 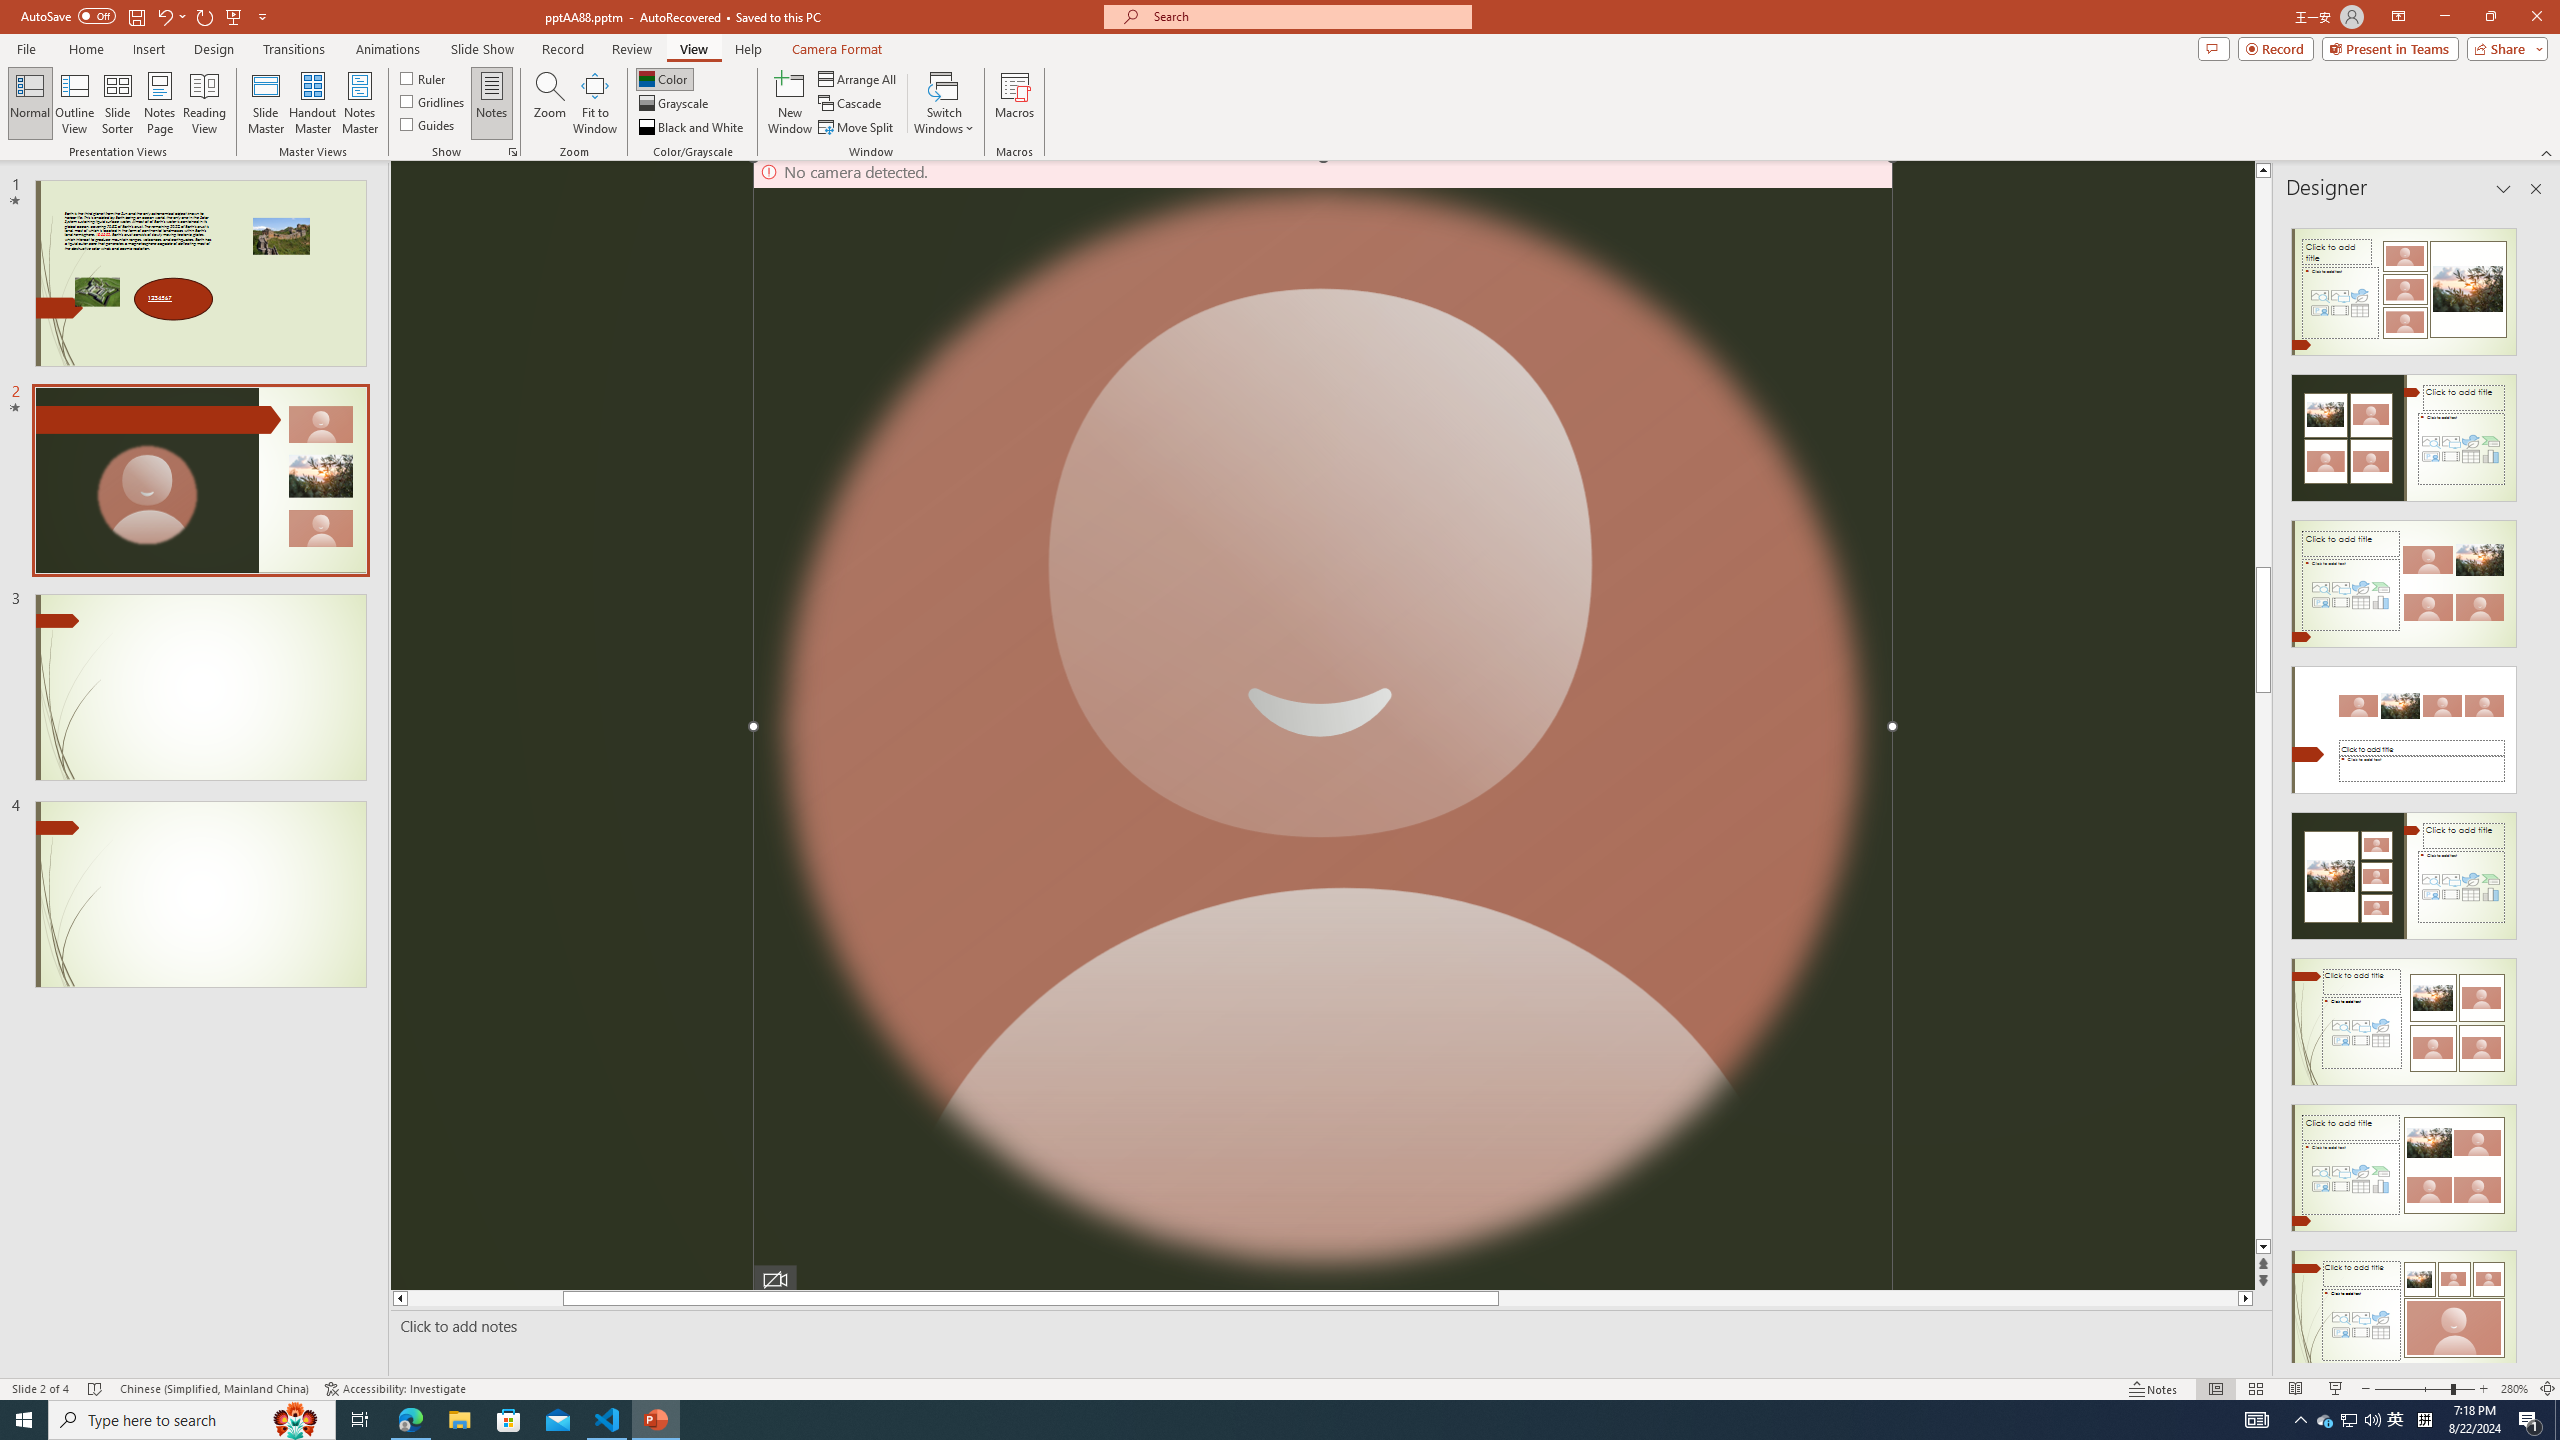 What do you see at coordinates (837, 49) in the screenshot?
I see `Camera Format` at bounding box center [837, 49].